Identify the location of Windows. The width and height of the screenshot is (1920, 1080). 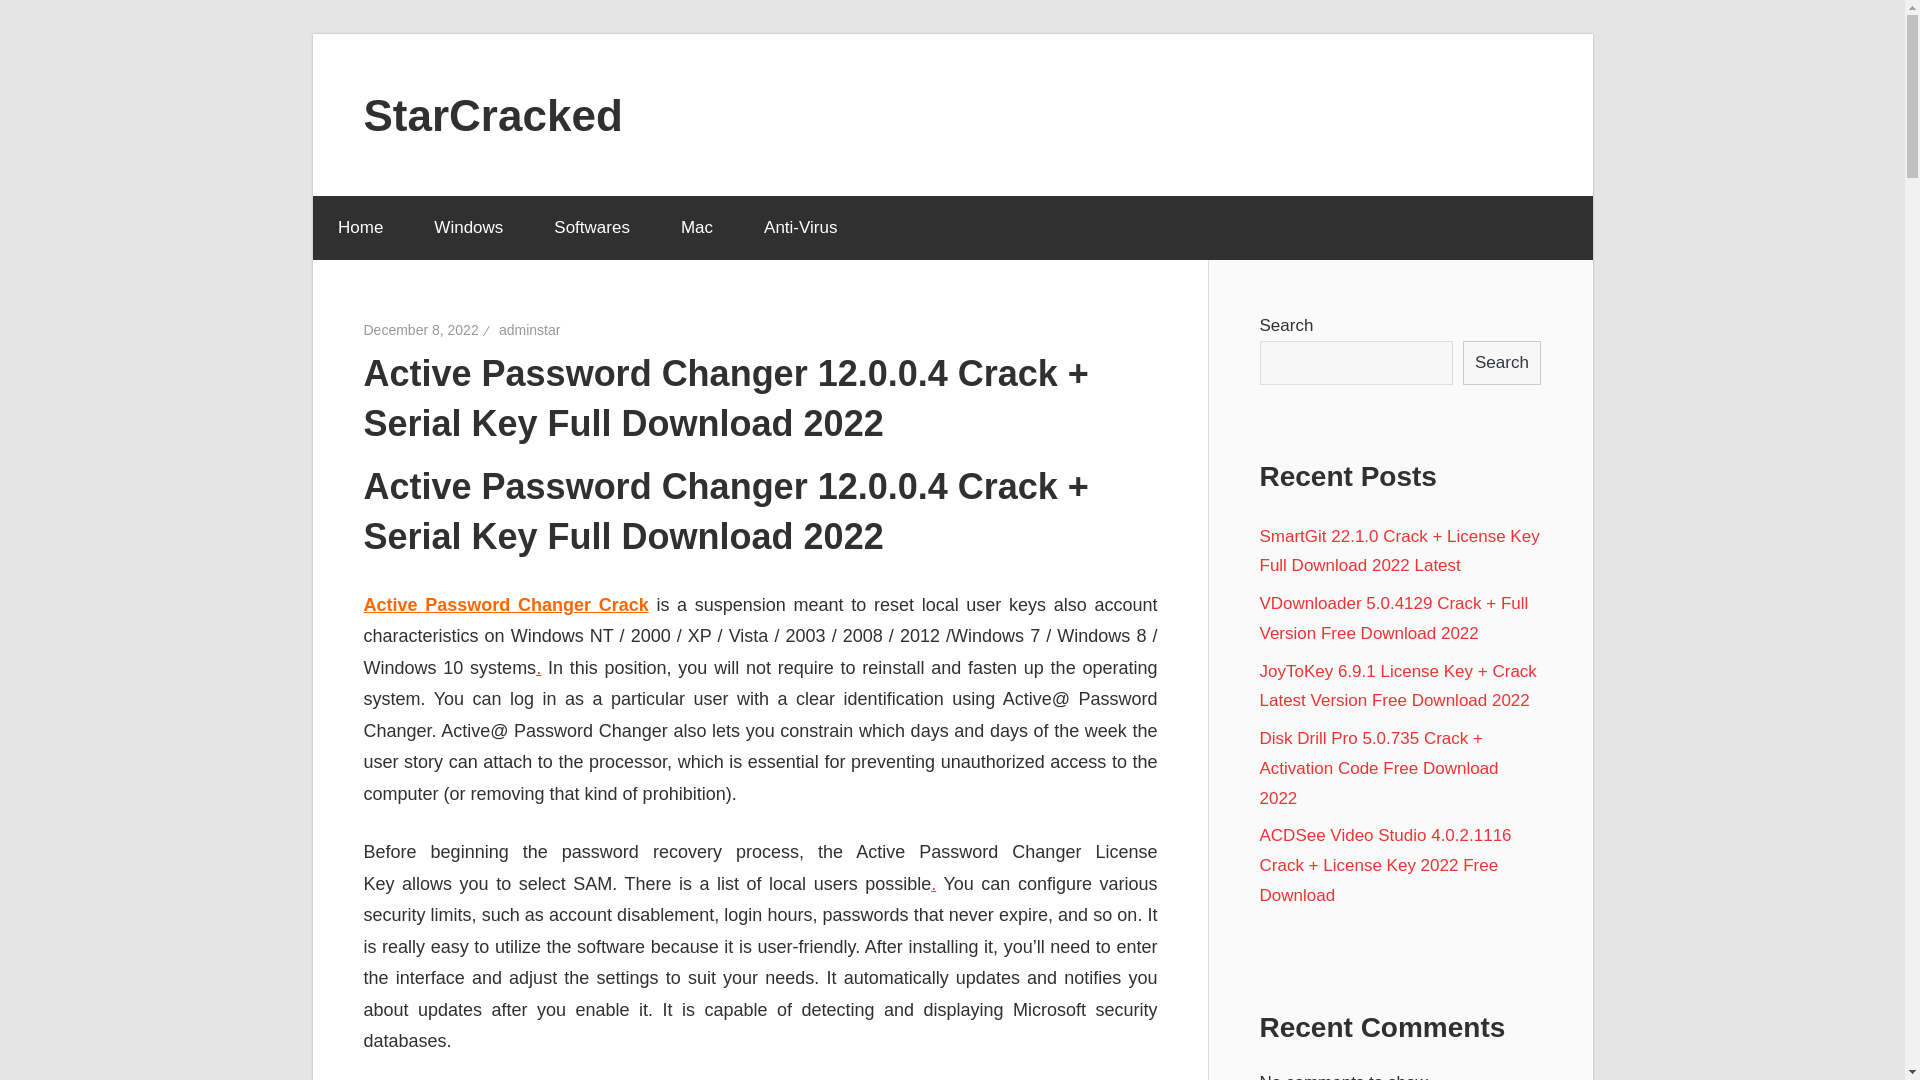
(468, 228).